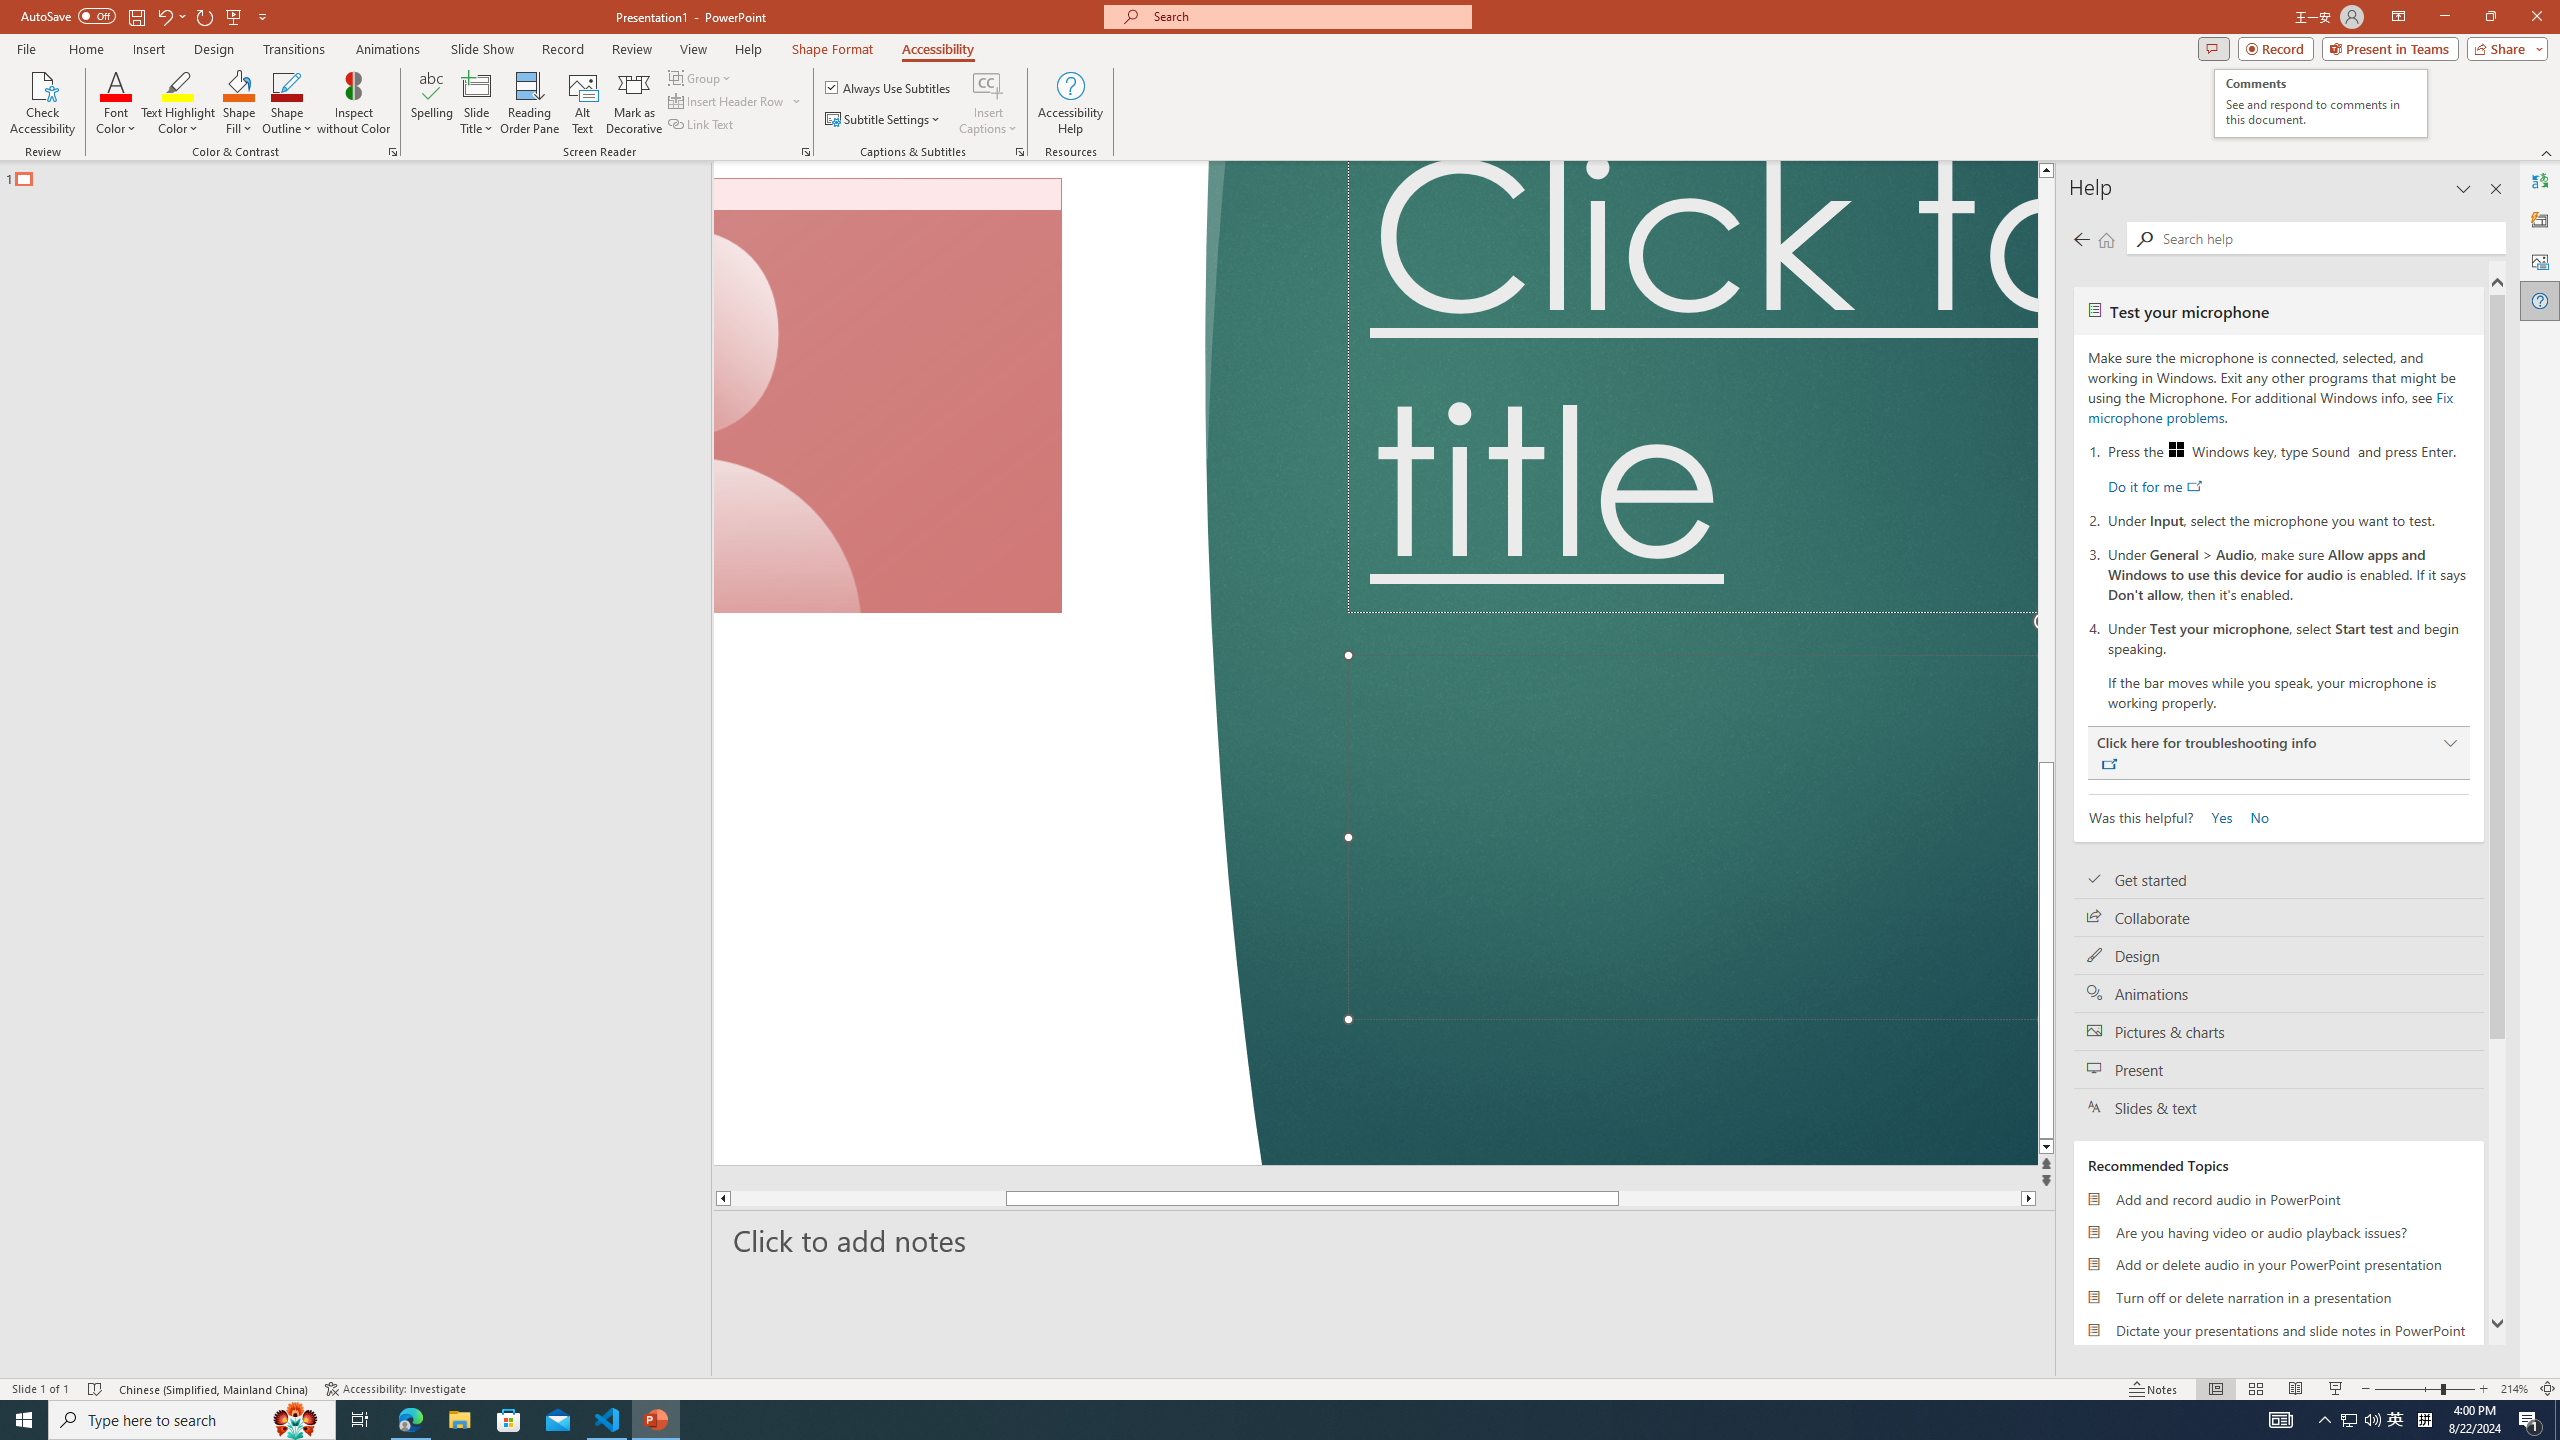  Describe the element at coordinates (2278, 1199) in the screenshot. I see `Add and record audio in PowerPoint` at that location.